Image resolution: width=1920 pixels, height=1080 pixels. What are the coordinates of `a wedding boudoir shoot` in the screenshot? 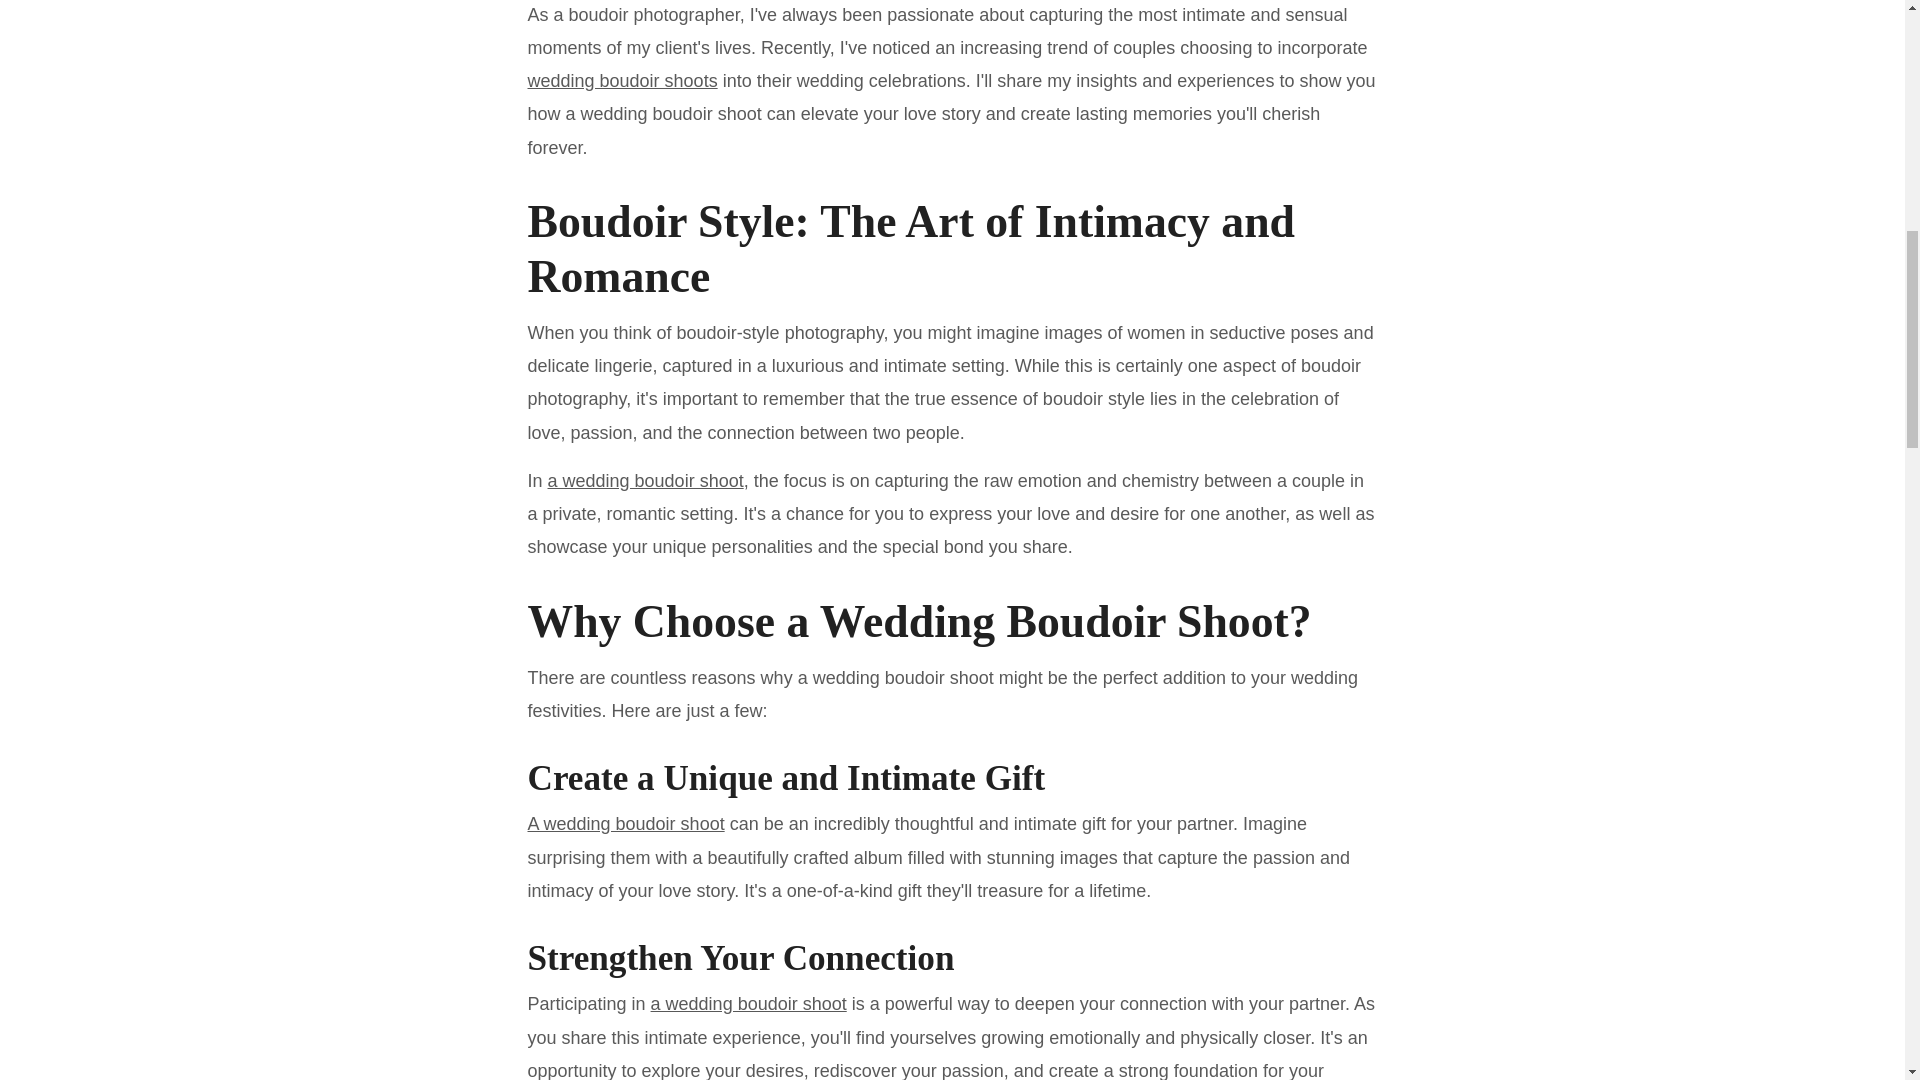 It's located at (646, 480).